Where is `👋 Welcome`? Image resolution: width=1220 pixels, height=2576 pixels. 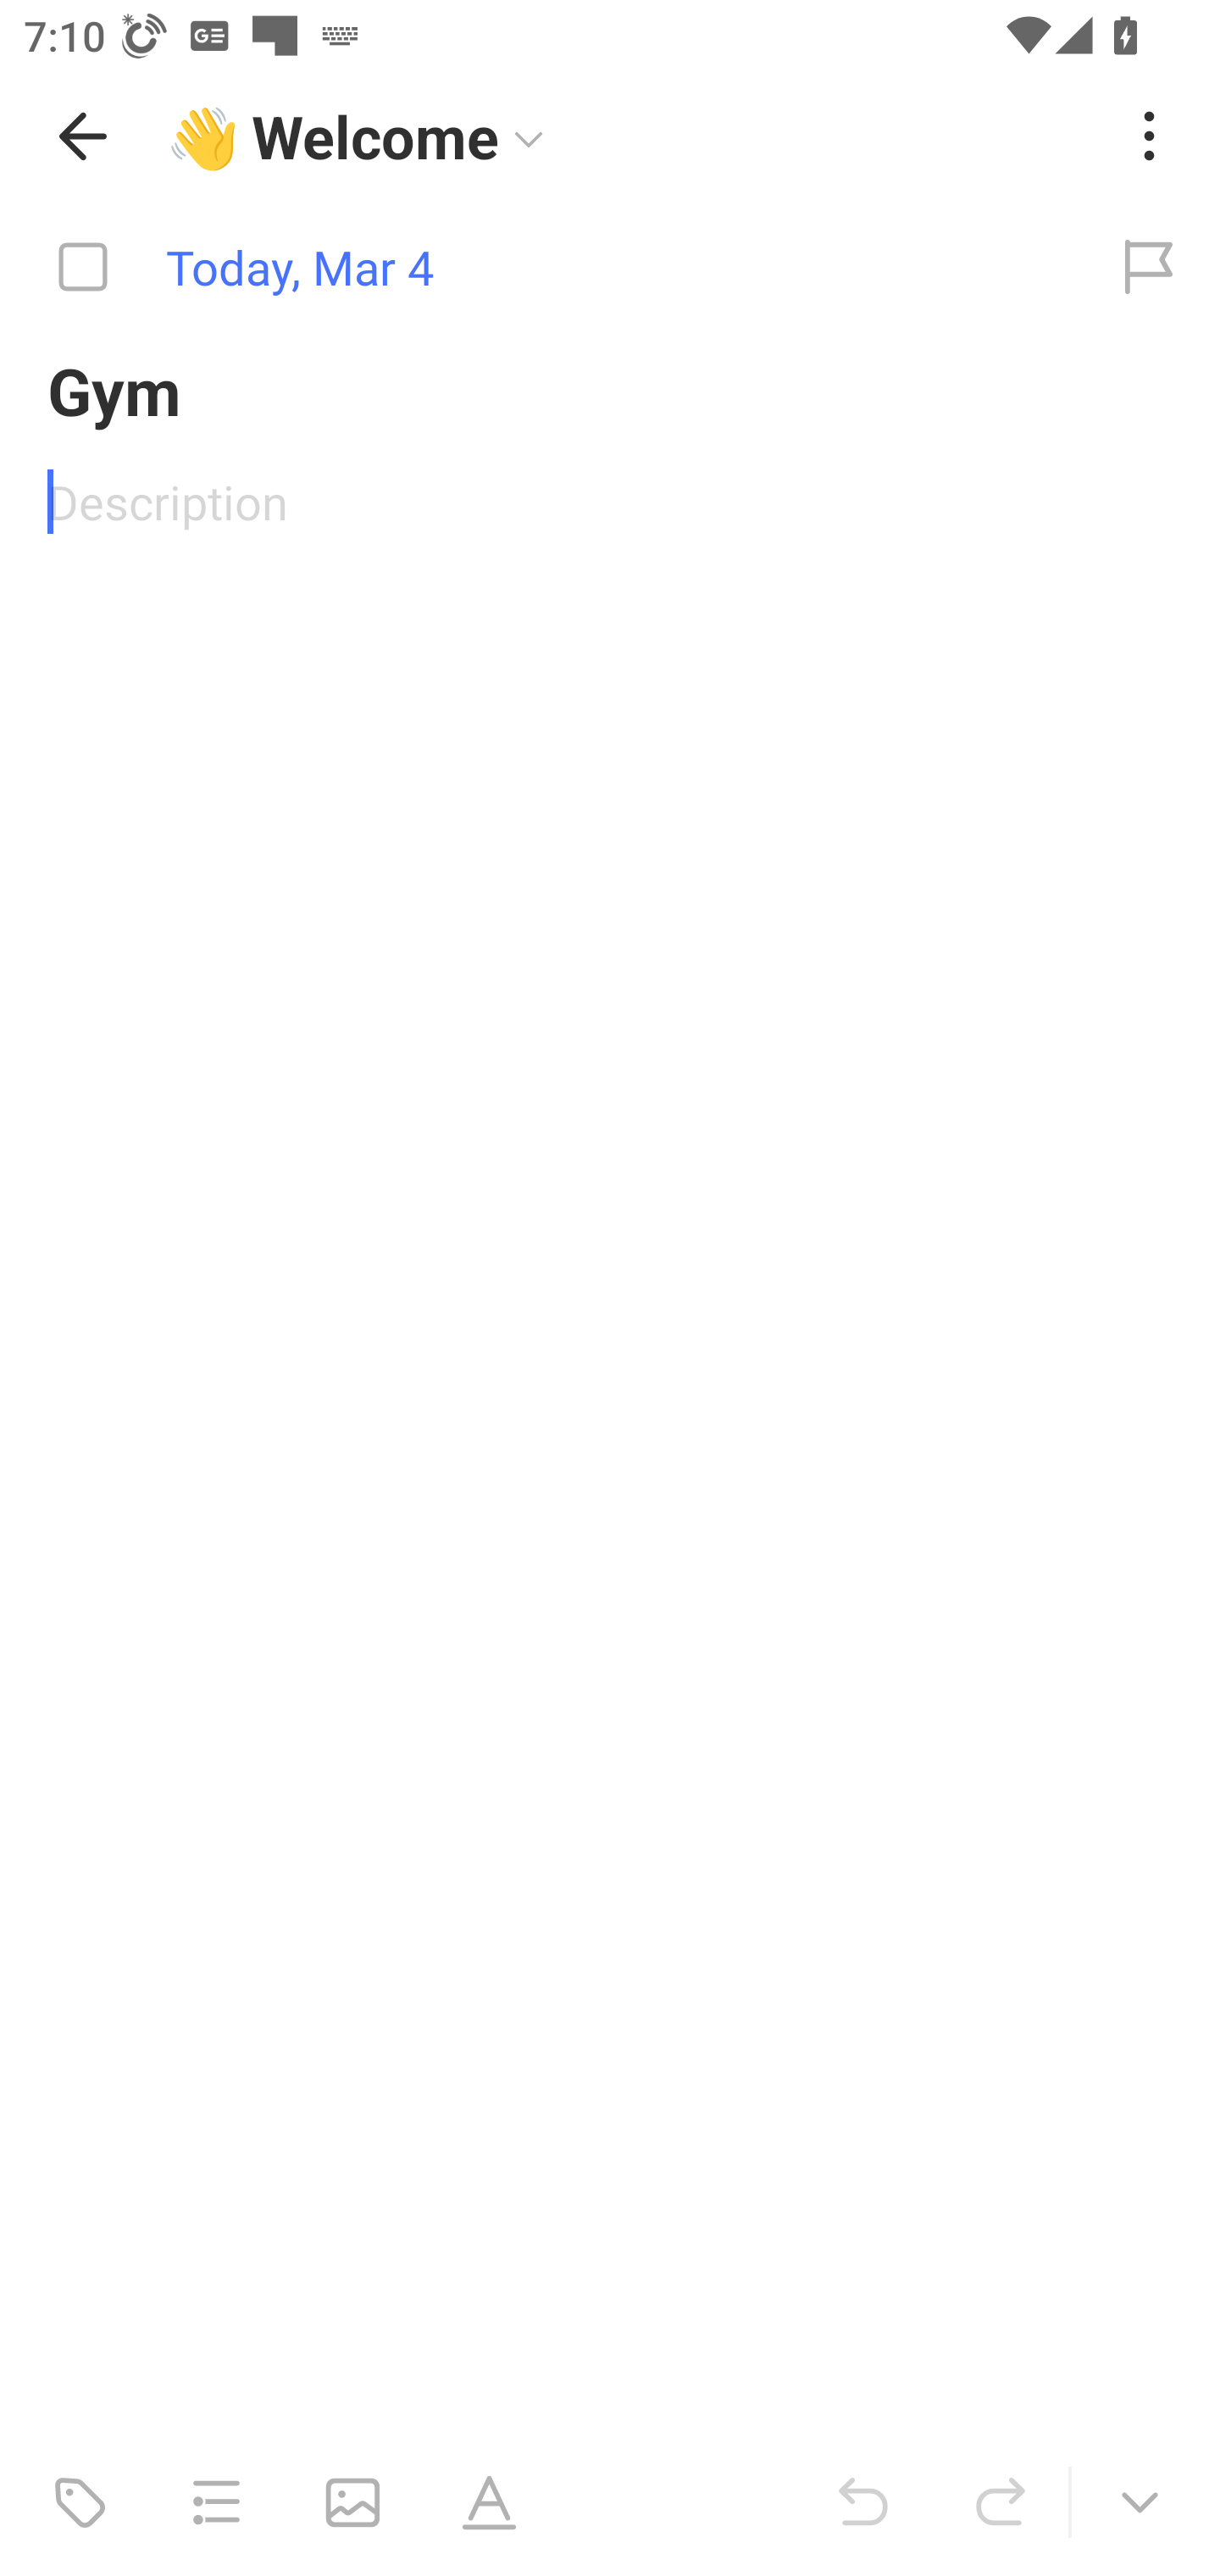 👋 Welcome is located at coordinates (630, 136).